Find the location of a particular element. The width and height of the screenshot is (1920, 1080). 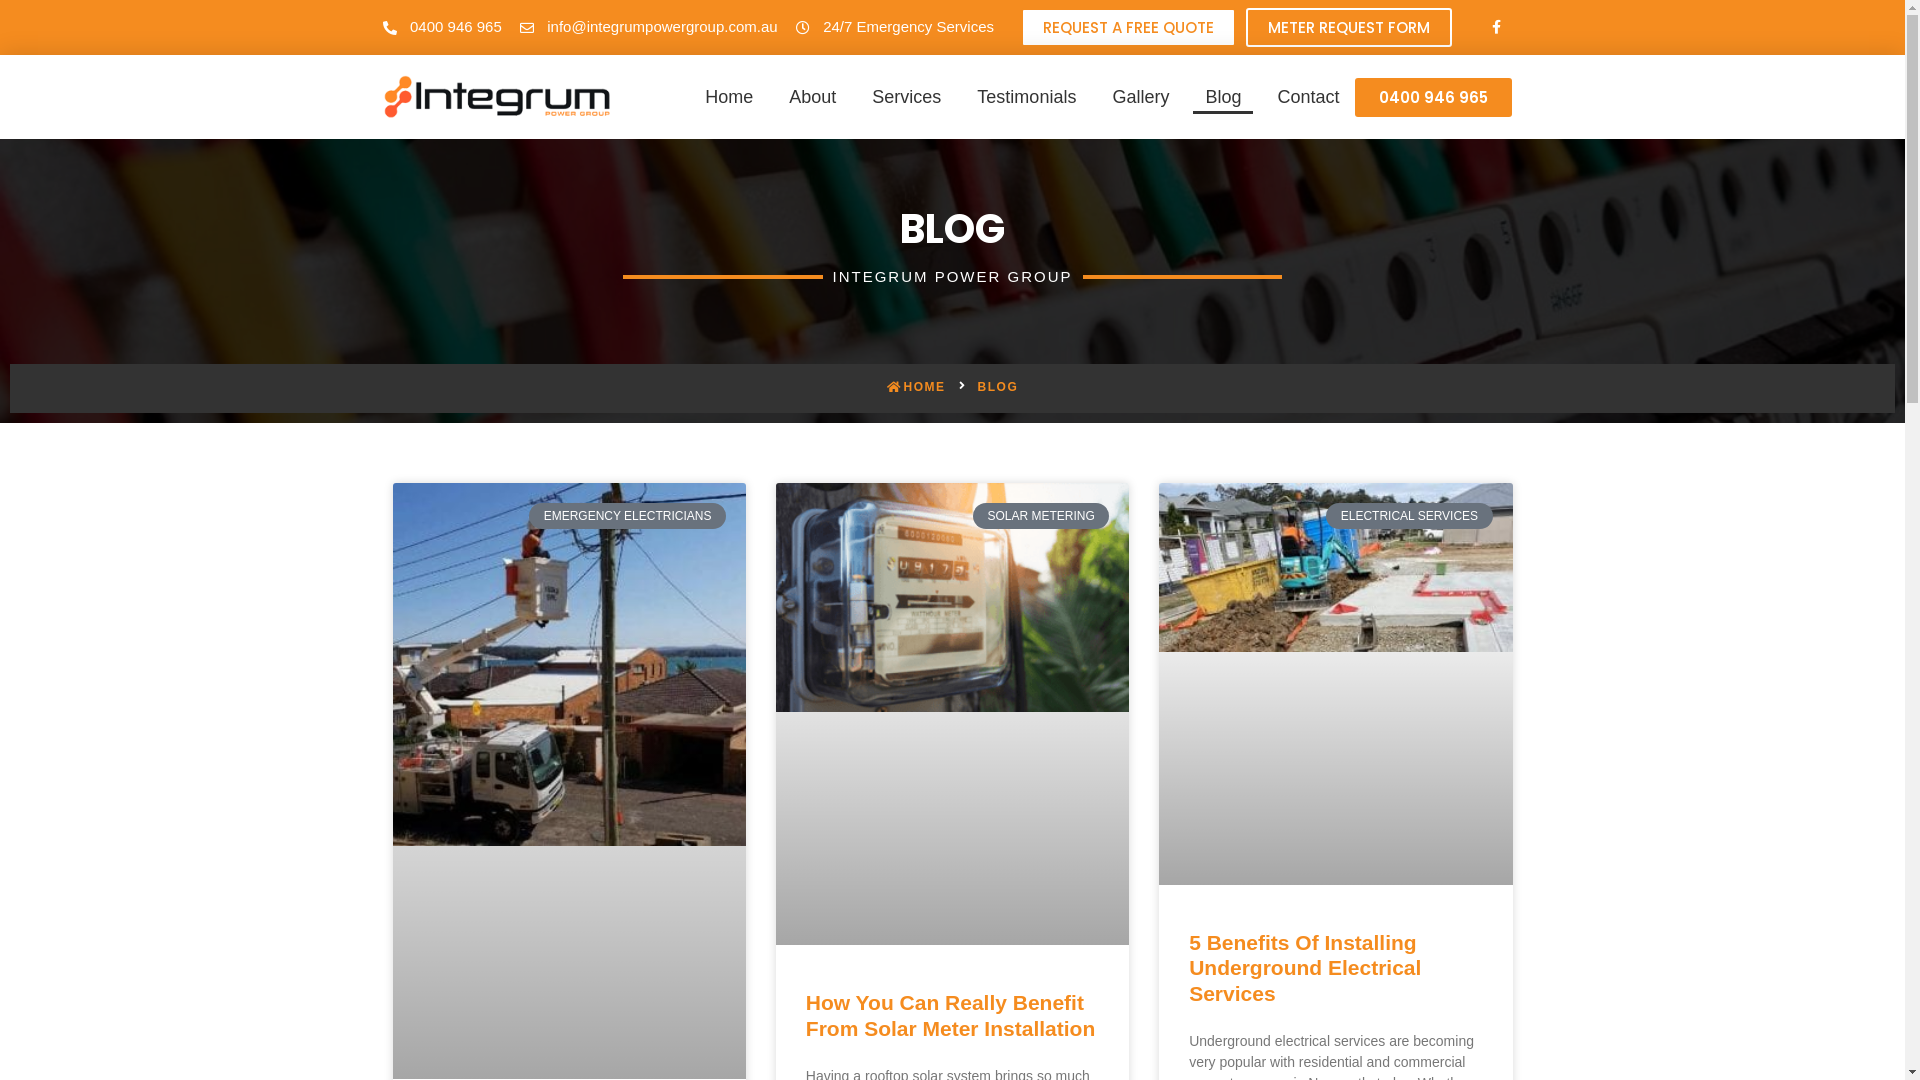

Services is located at coordinates (906, 97).